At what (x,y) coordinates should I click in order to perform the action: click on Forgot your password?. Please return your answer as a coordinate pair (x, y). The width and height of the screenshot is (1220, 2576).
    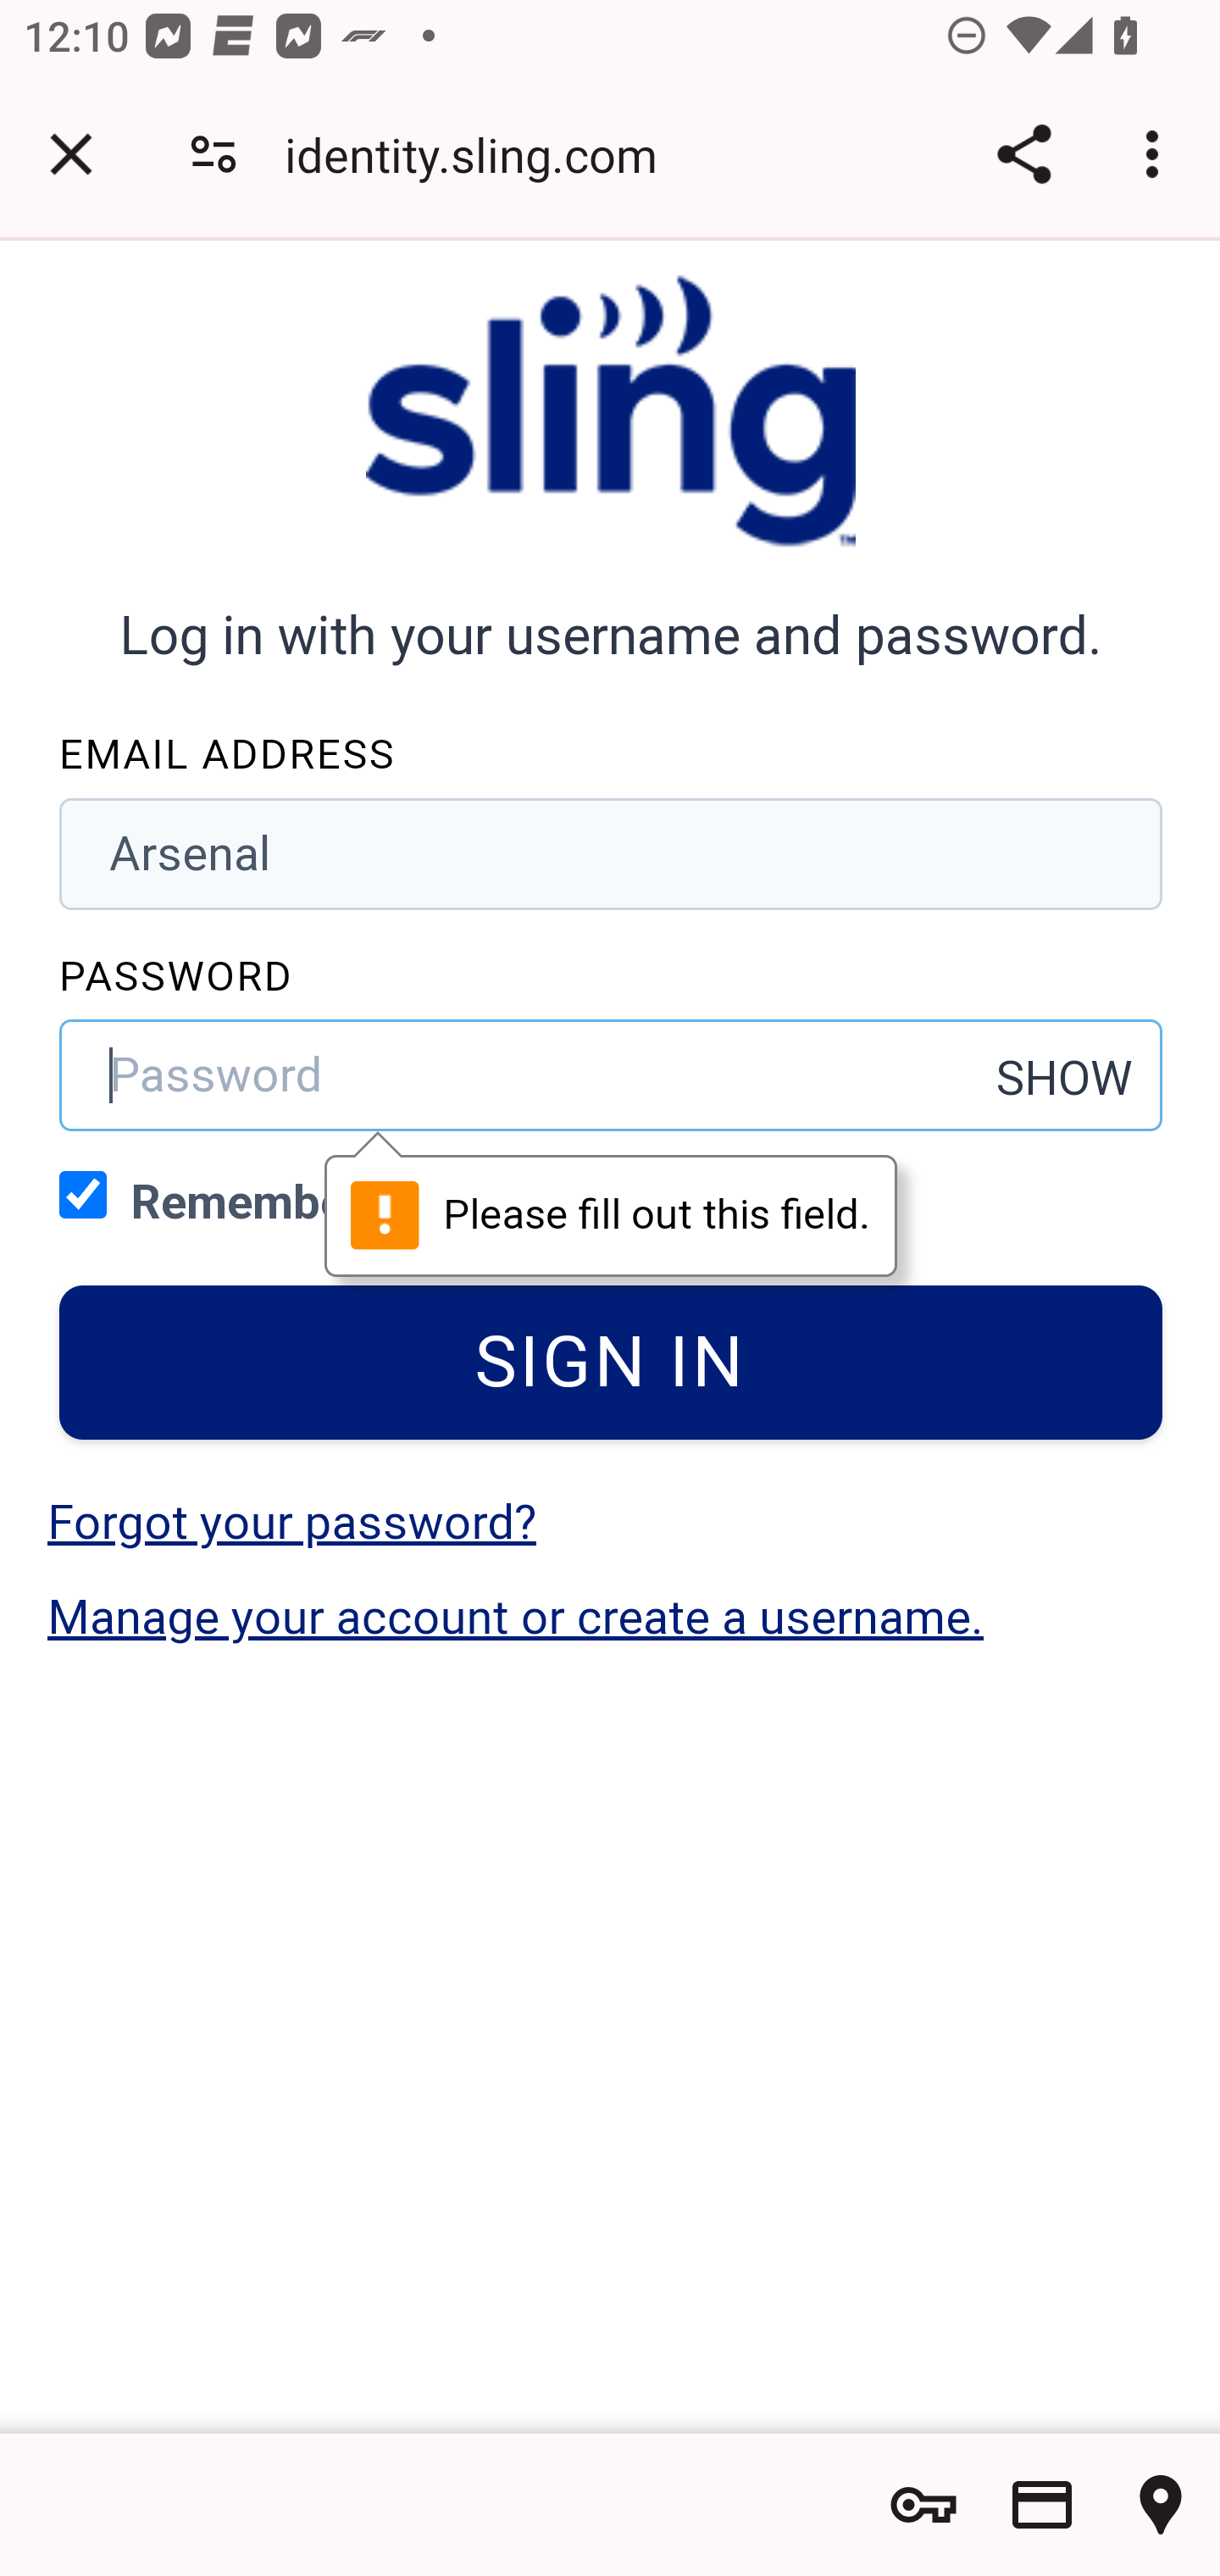
    Looking at the image, I should click on (291, 1522).